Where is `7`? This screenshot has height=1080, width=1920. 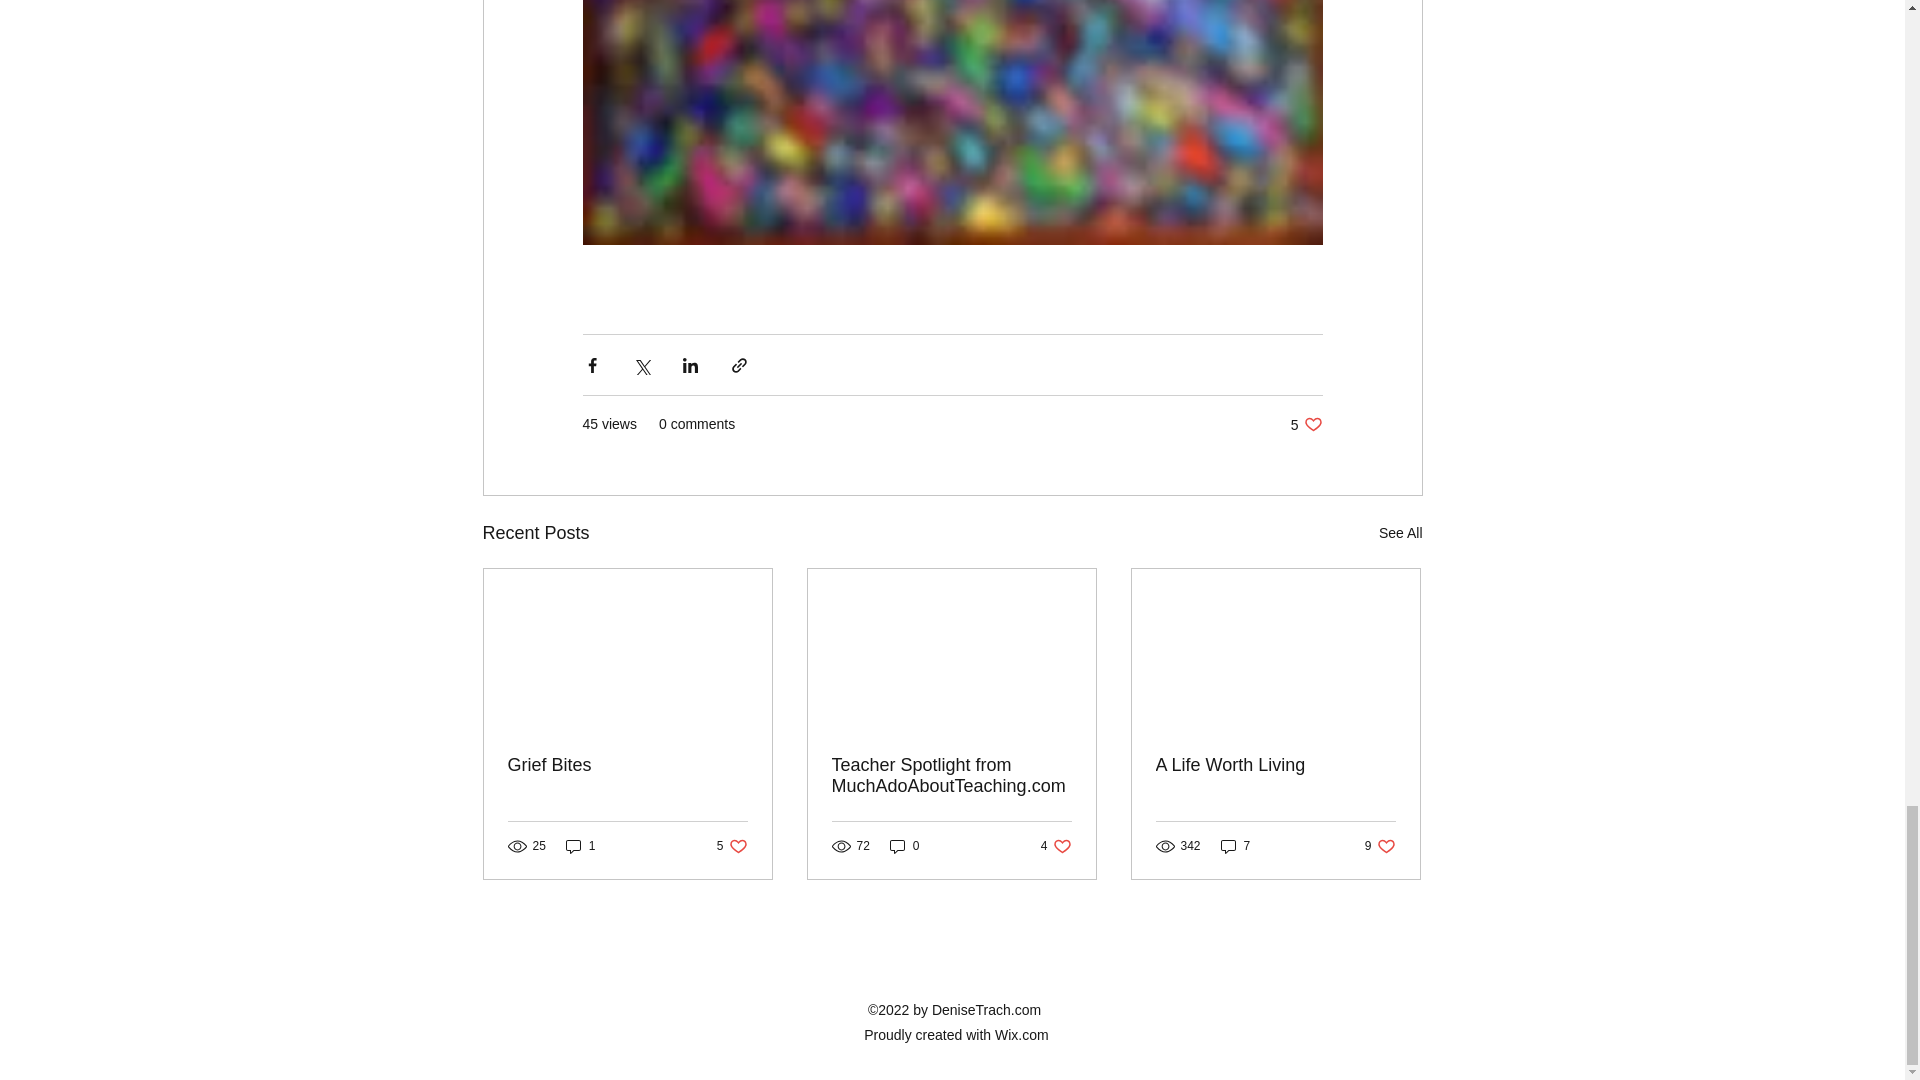 7 is located at coordinates (1275, 765).